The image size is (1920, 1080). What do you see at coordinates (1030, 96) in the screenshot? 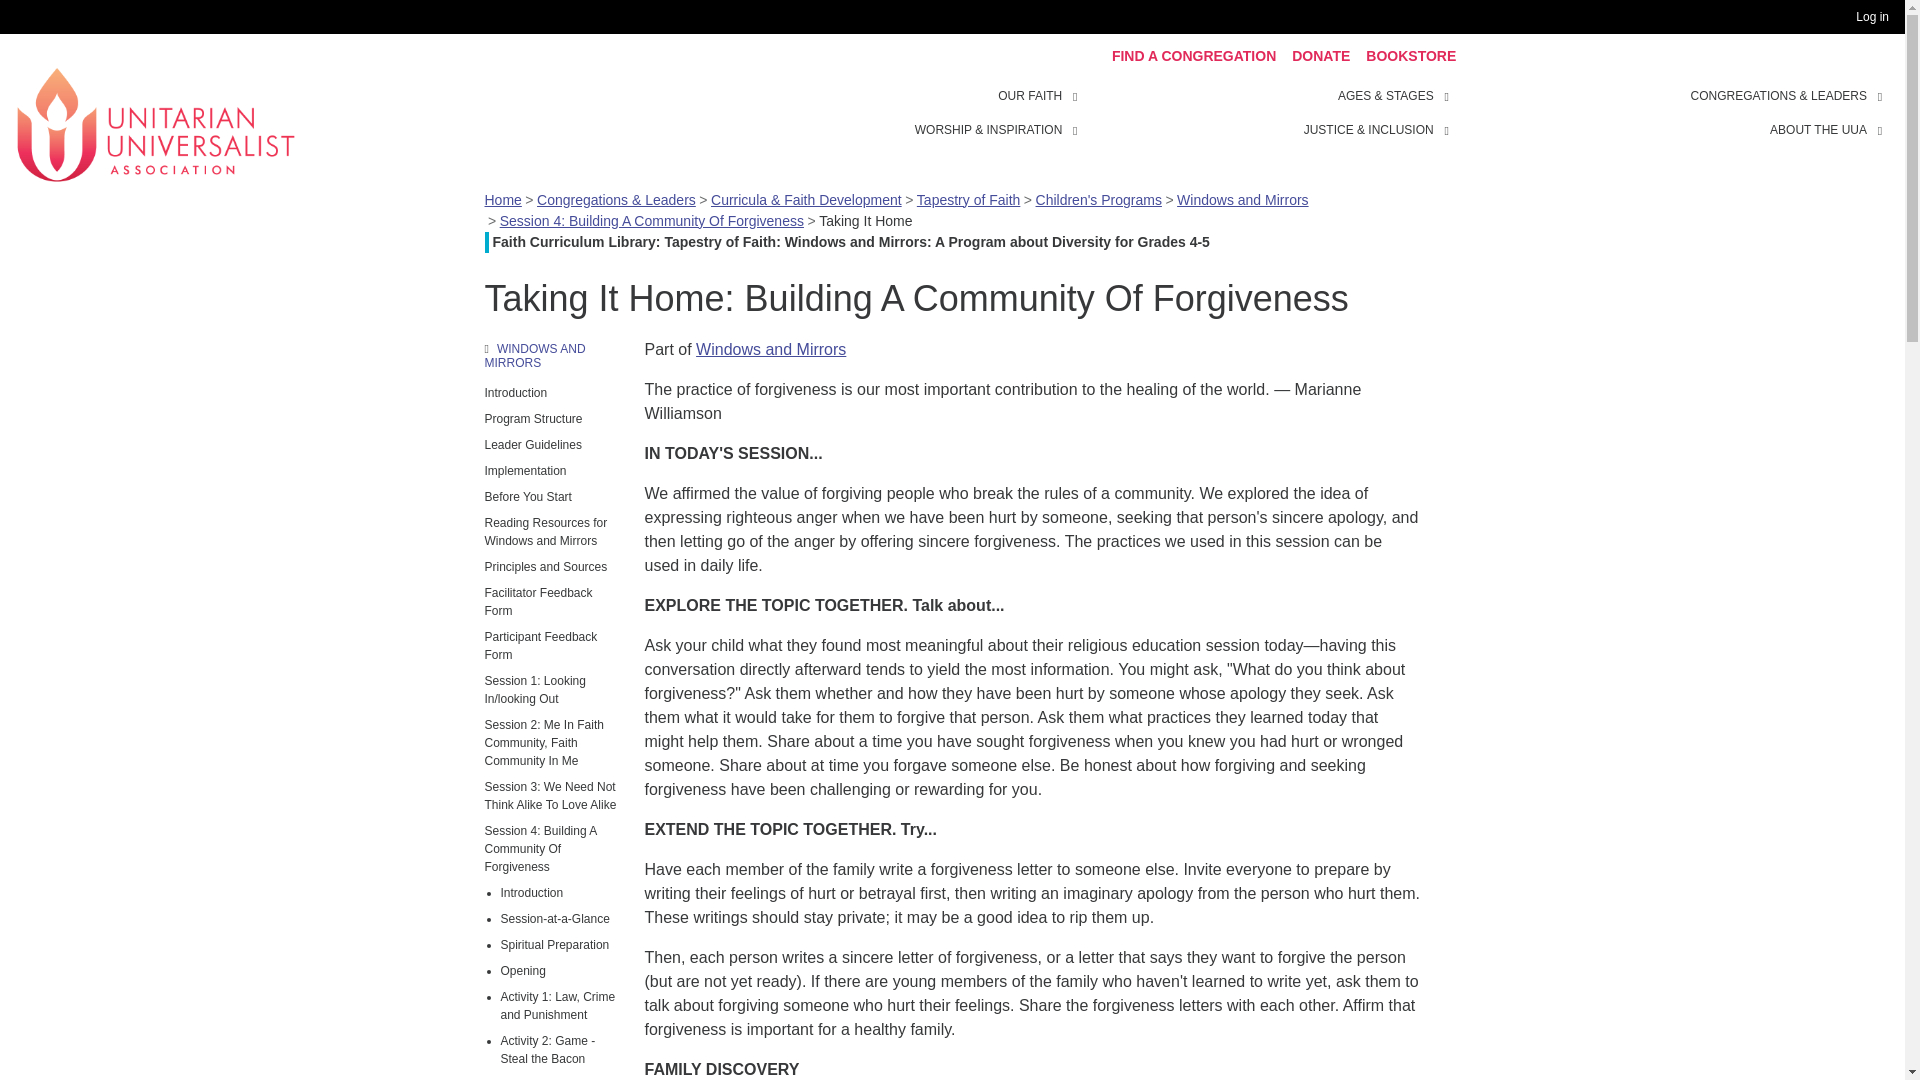
I see `OUR FAITH` at bounding box center [1030, 96].